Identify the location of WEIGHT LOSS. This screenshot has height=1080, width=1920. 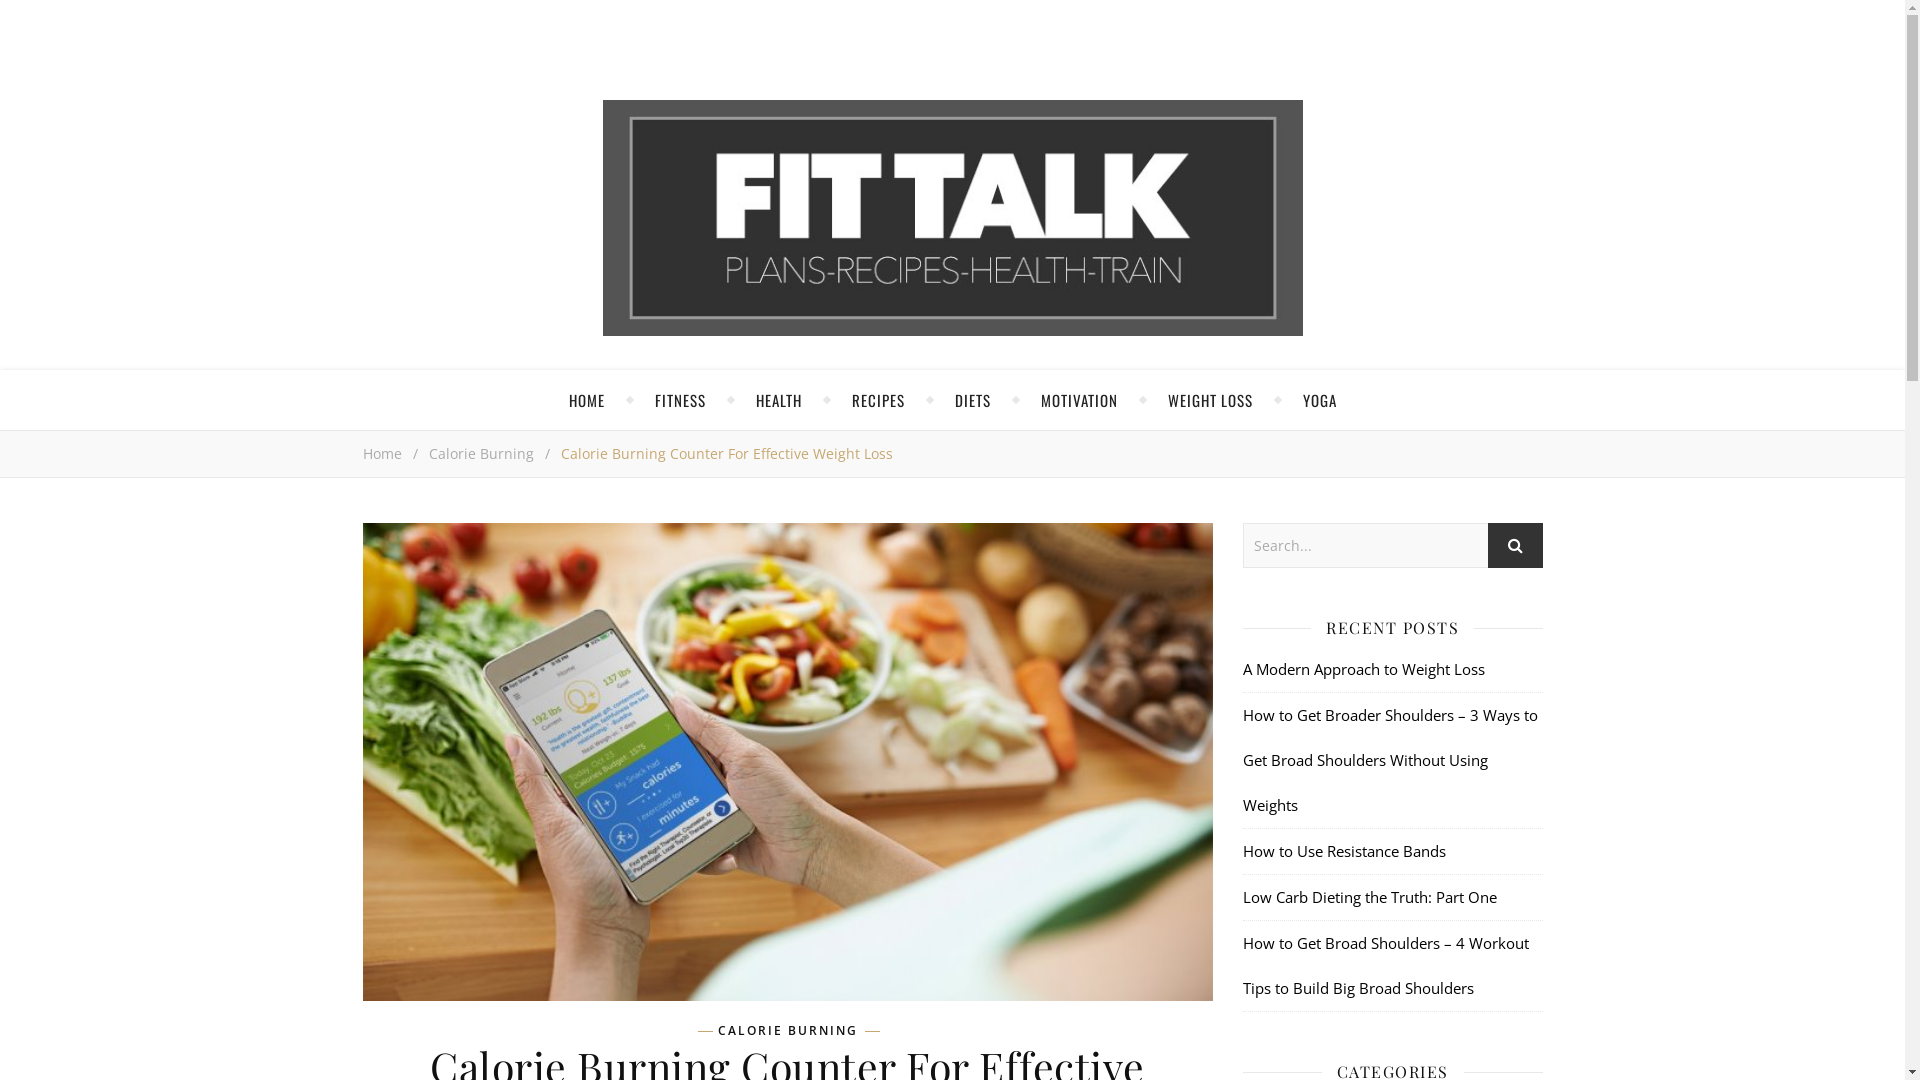
(1210, 400).